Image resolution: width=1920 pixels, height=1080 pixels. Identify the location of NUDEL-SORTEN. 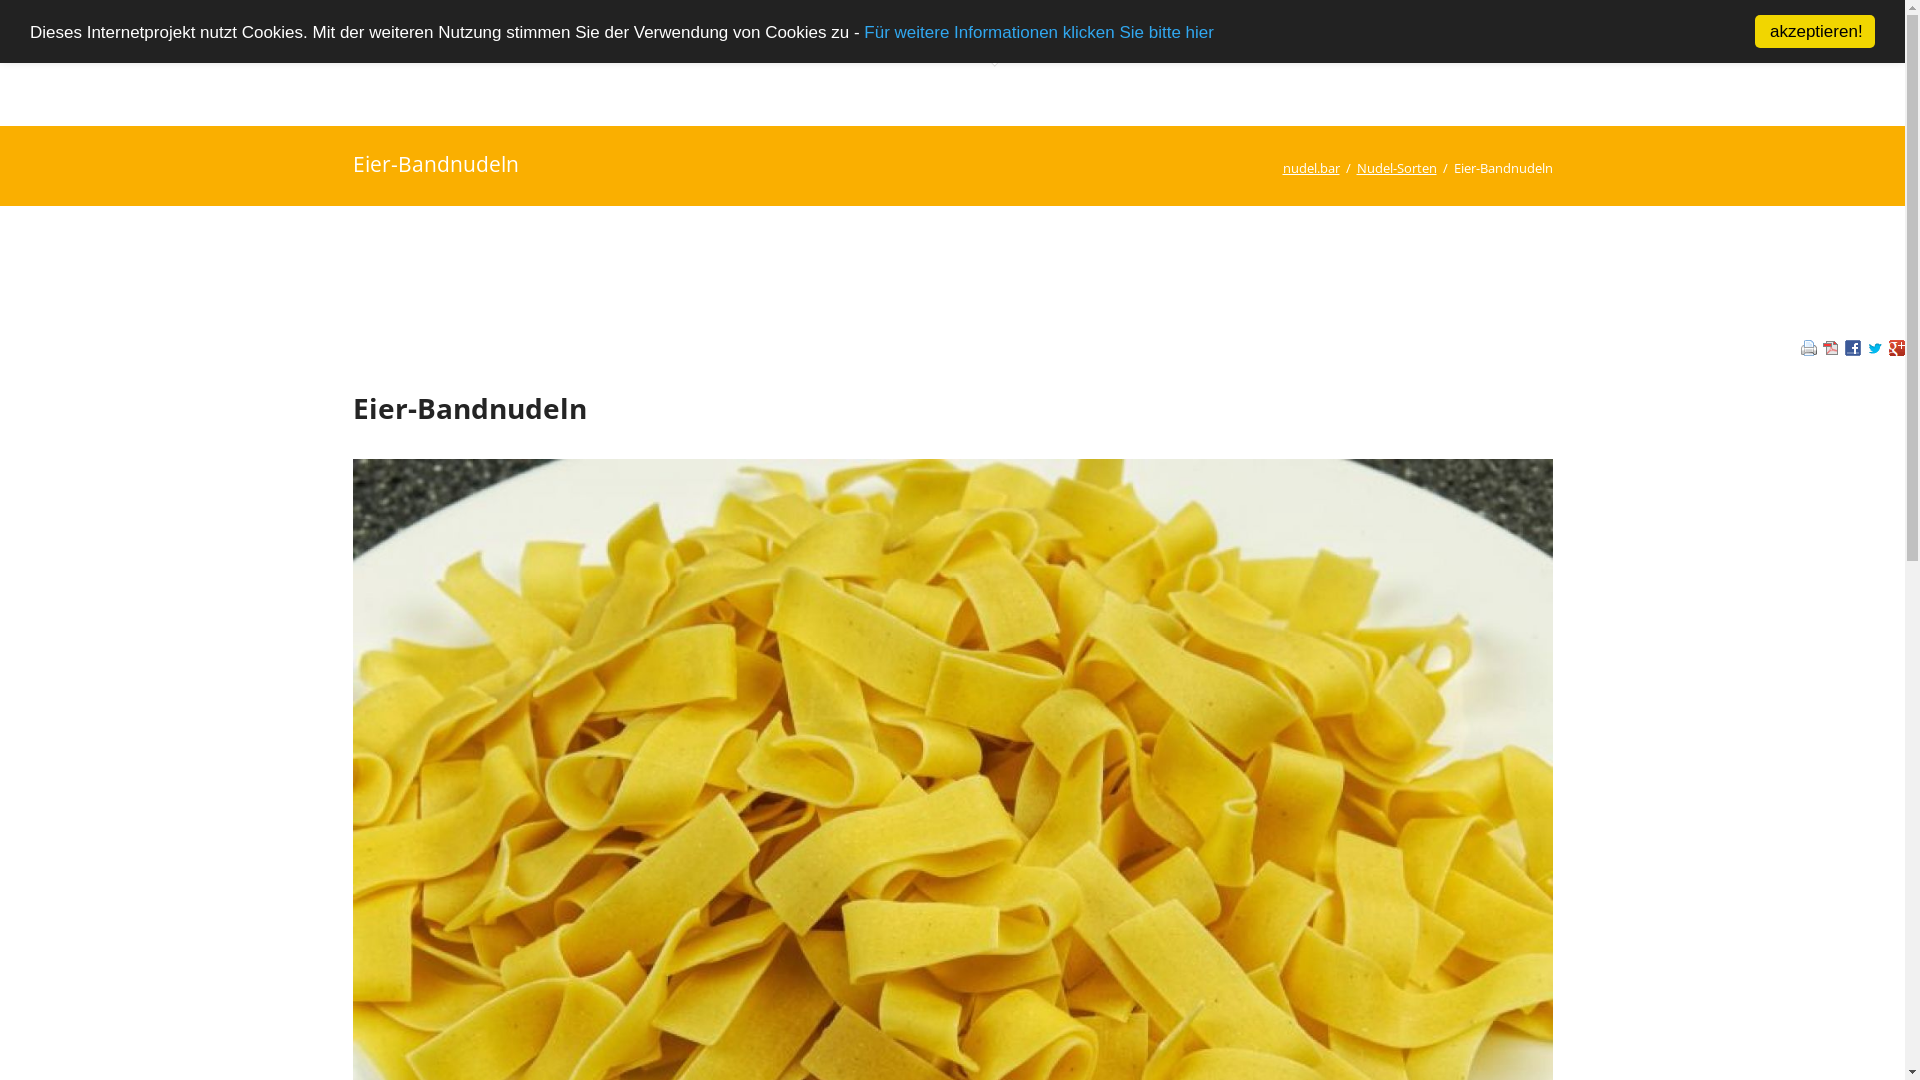
(996, 29).